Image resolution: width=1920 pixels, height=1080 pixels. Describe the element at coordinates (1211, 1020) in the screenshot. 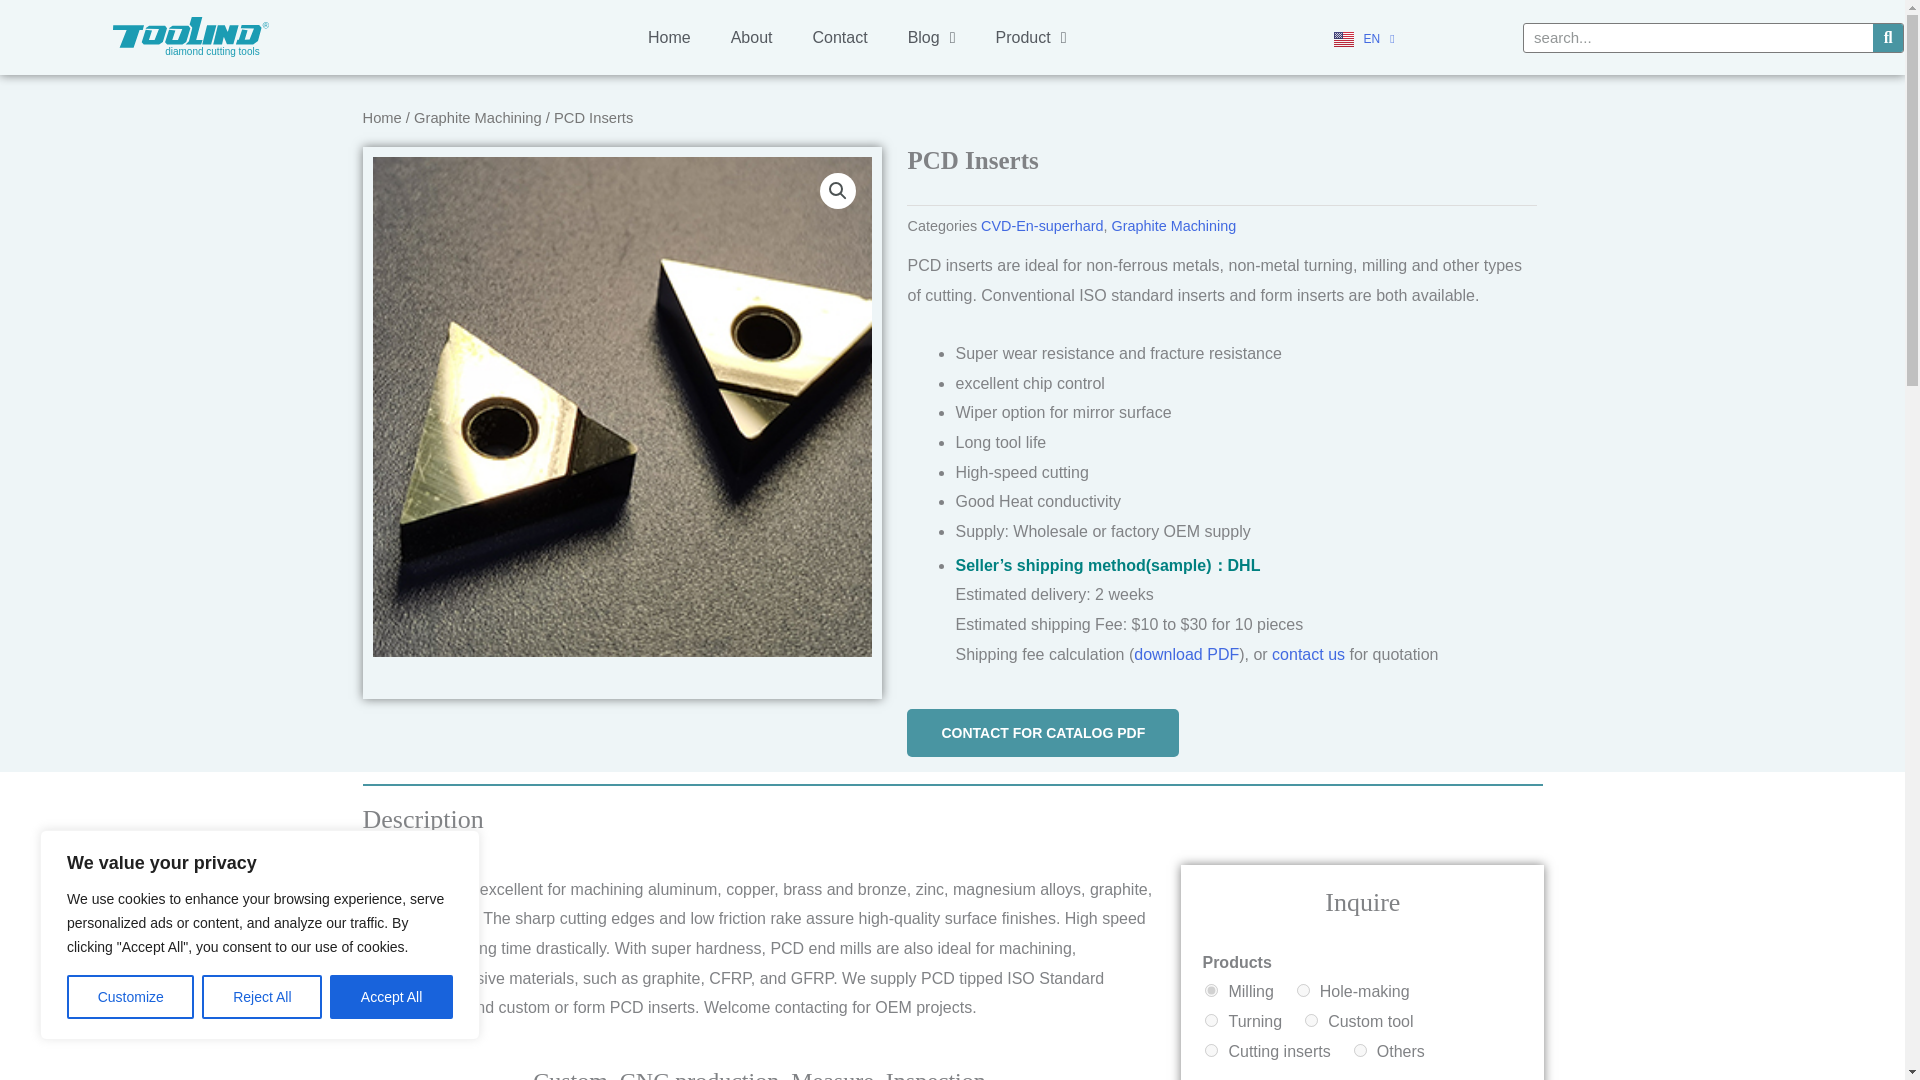

I see `Turning` at that location.